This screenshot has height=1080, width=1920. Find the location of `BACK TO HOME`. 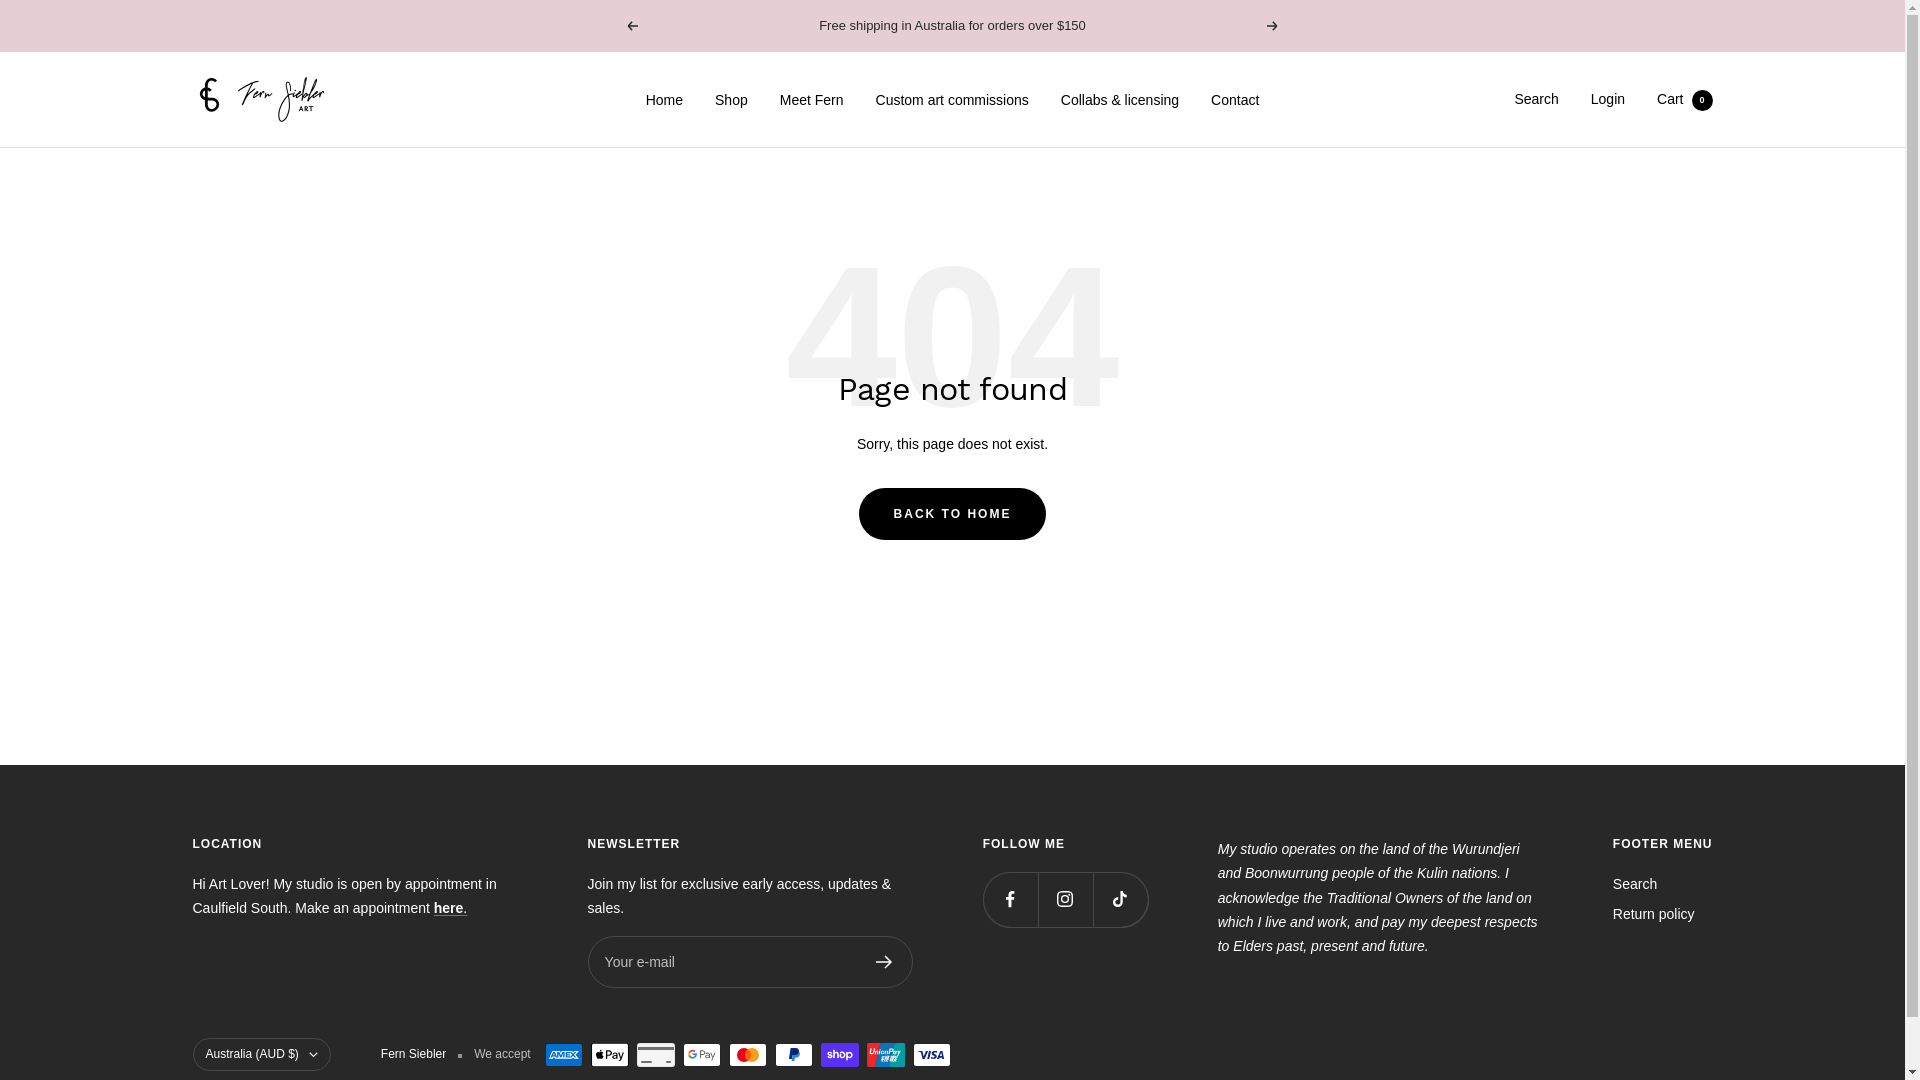

BACK TO HOME is located at coordinates (953, 514).